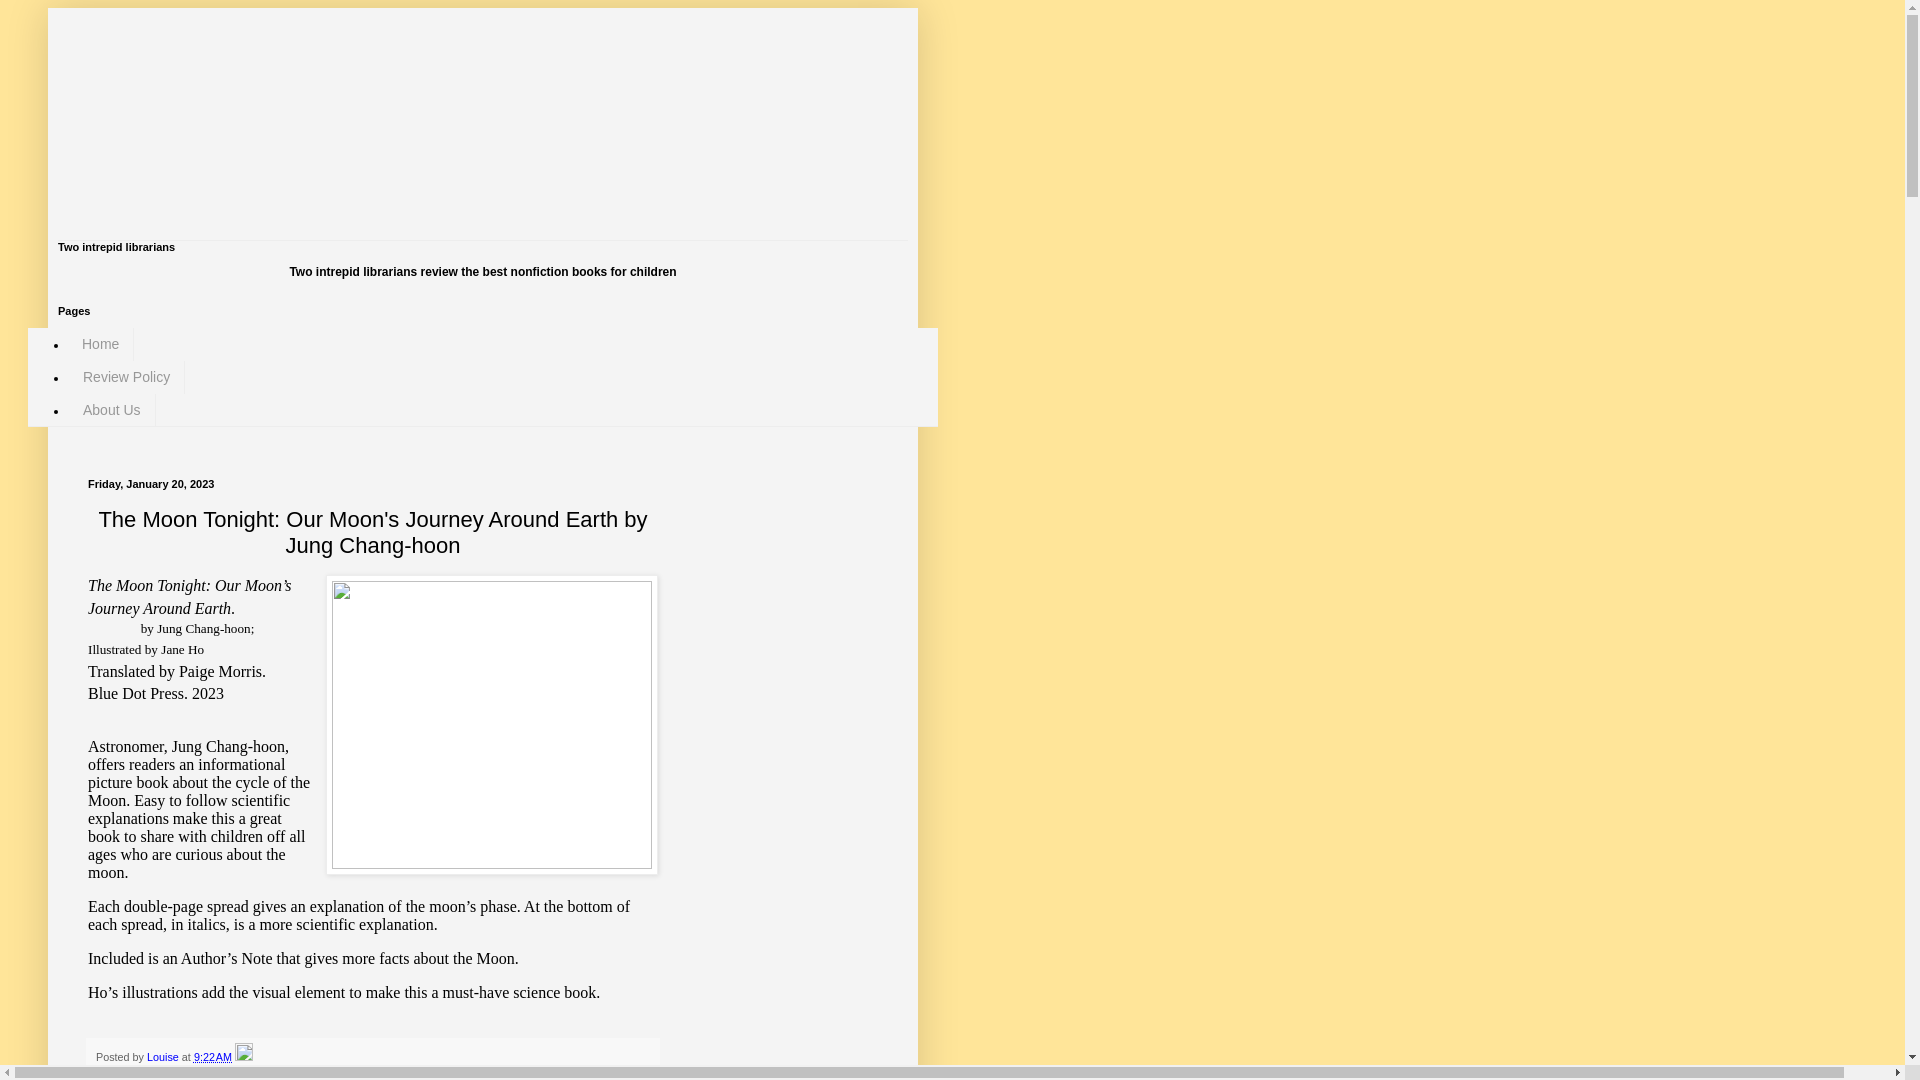 This screenshot has width=1920, height=1080. Describe the element at coordinates (212, 1056) in the screenshot. I see `permanent link` at that location.